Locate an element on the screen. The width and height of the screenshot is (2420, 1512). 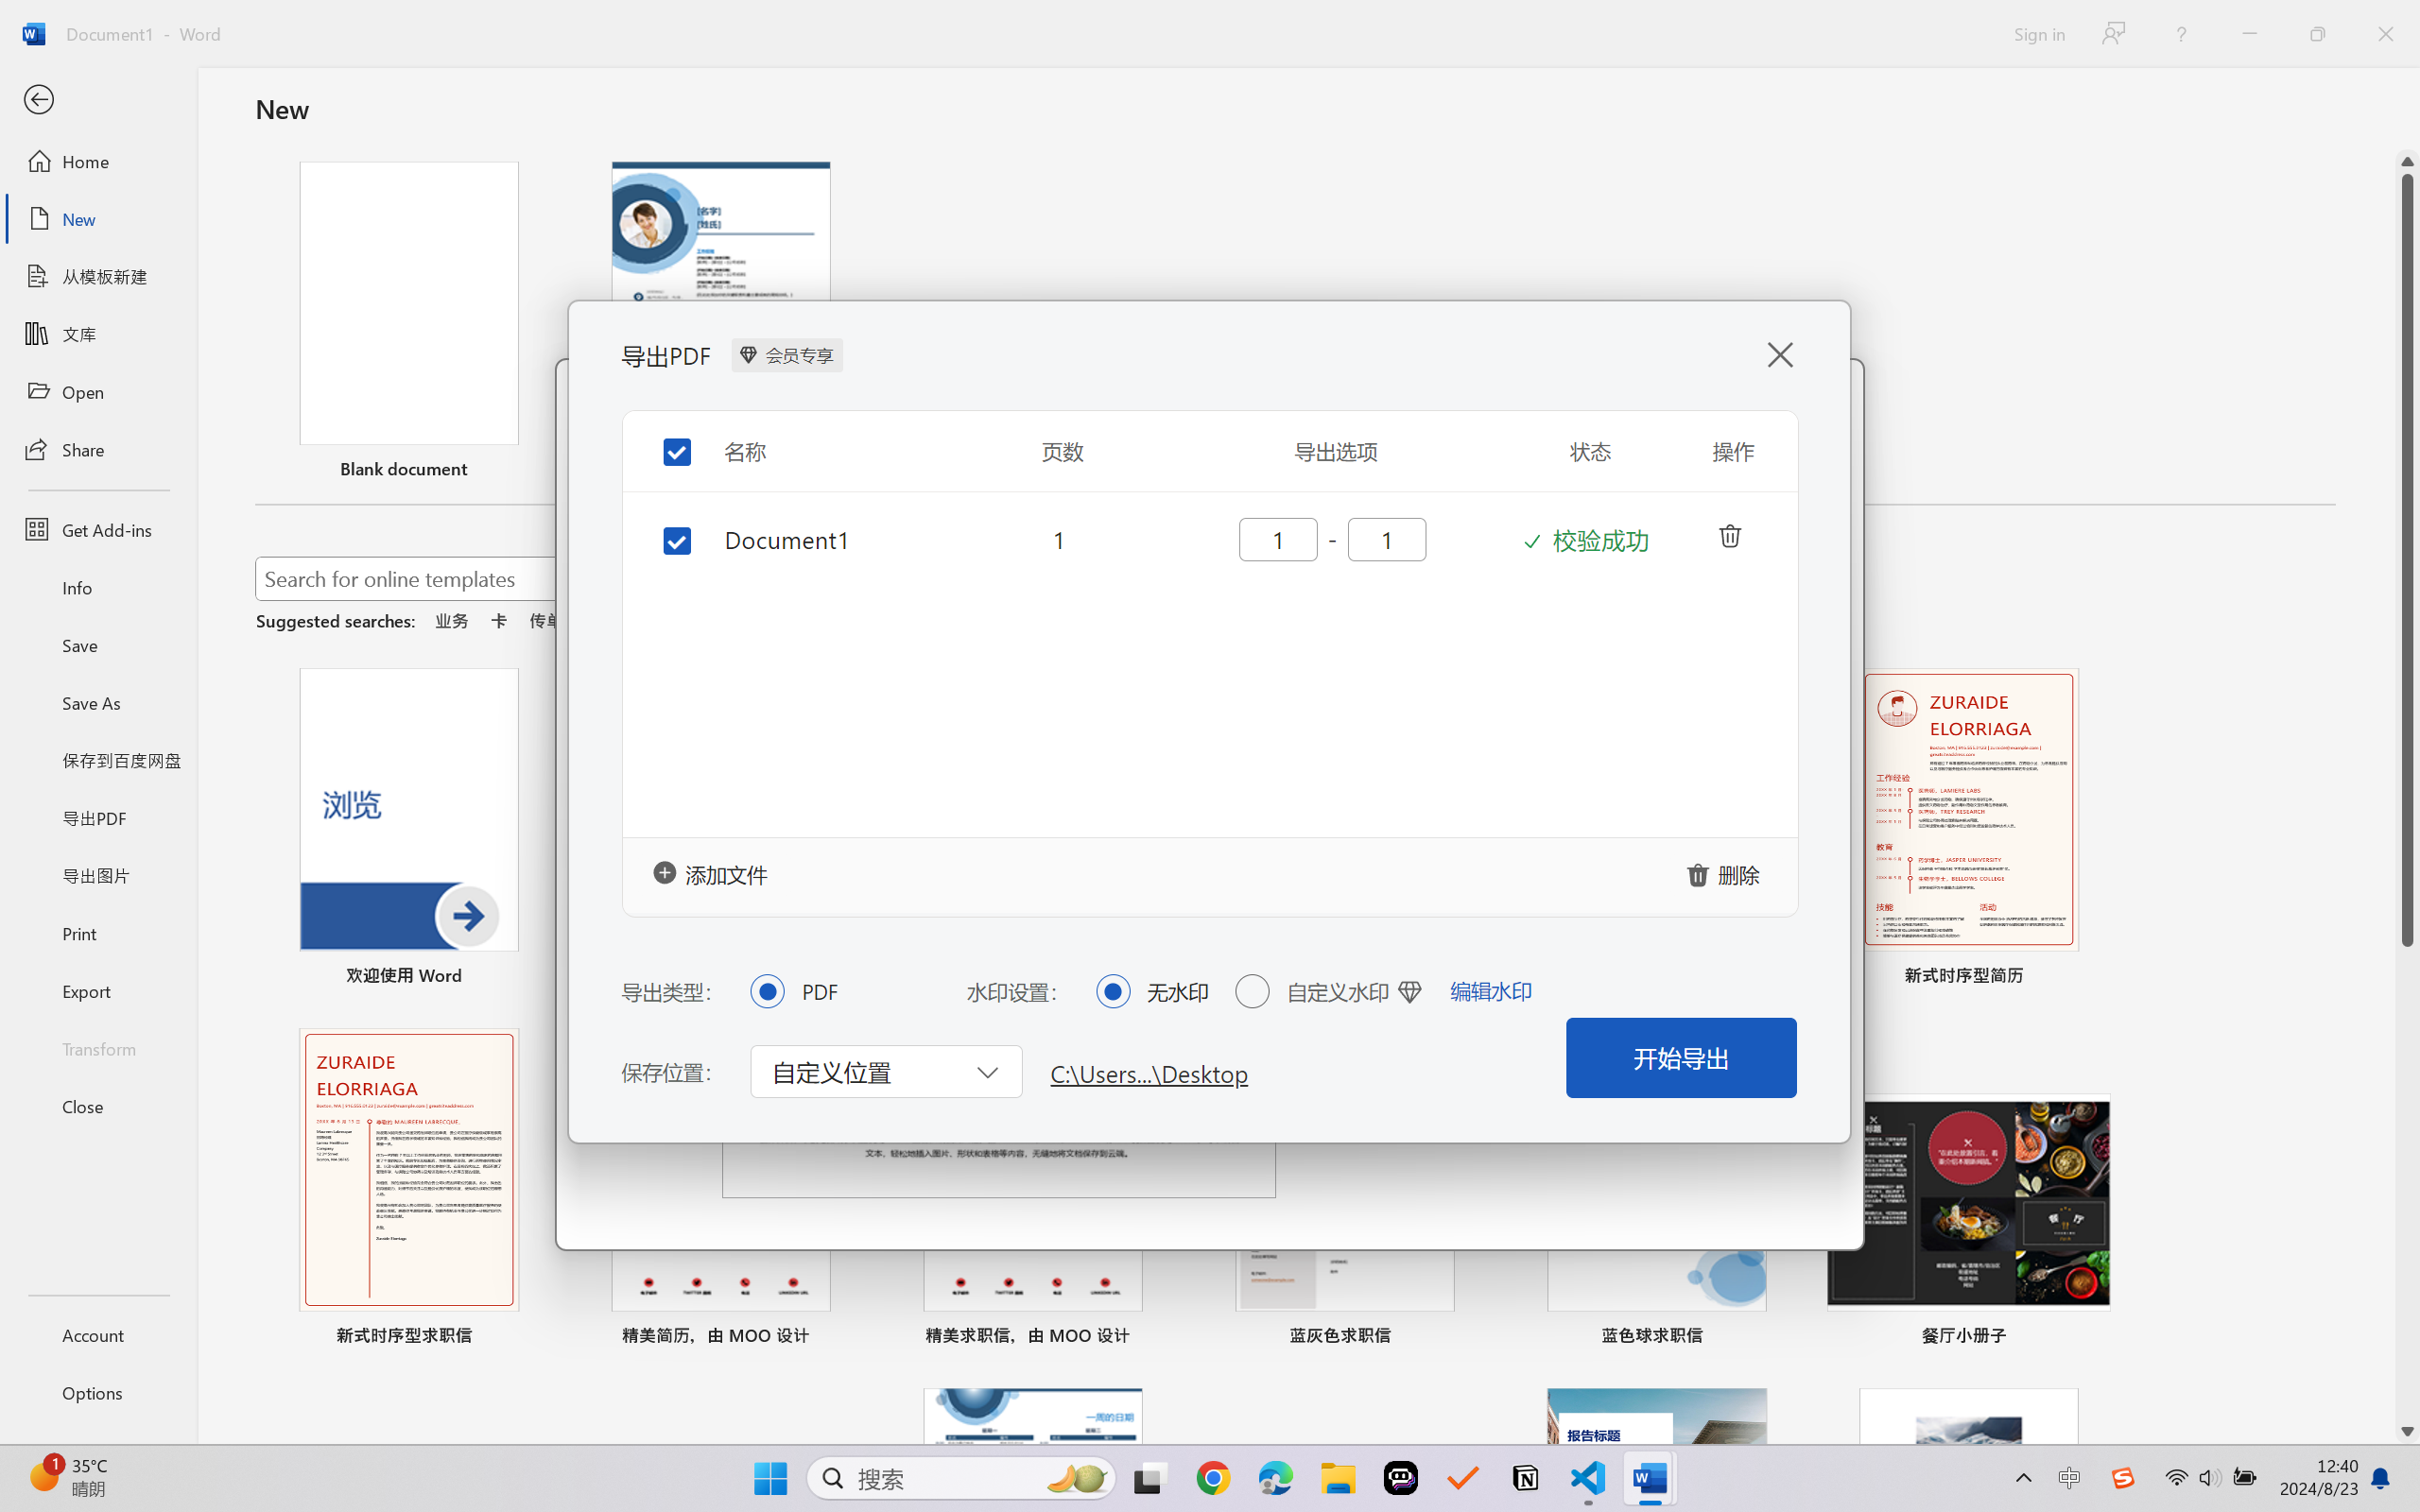
C:\Users...\Desktop is located at coordinates (1149, 1072).